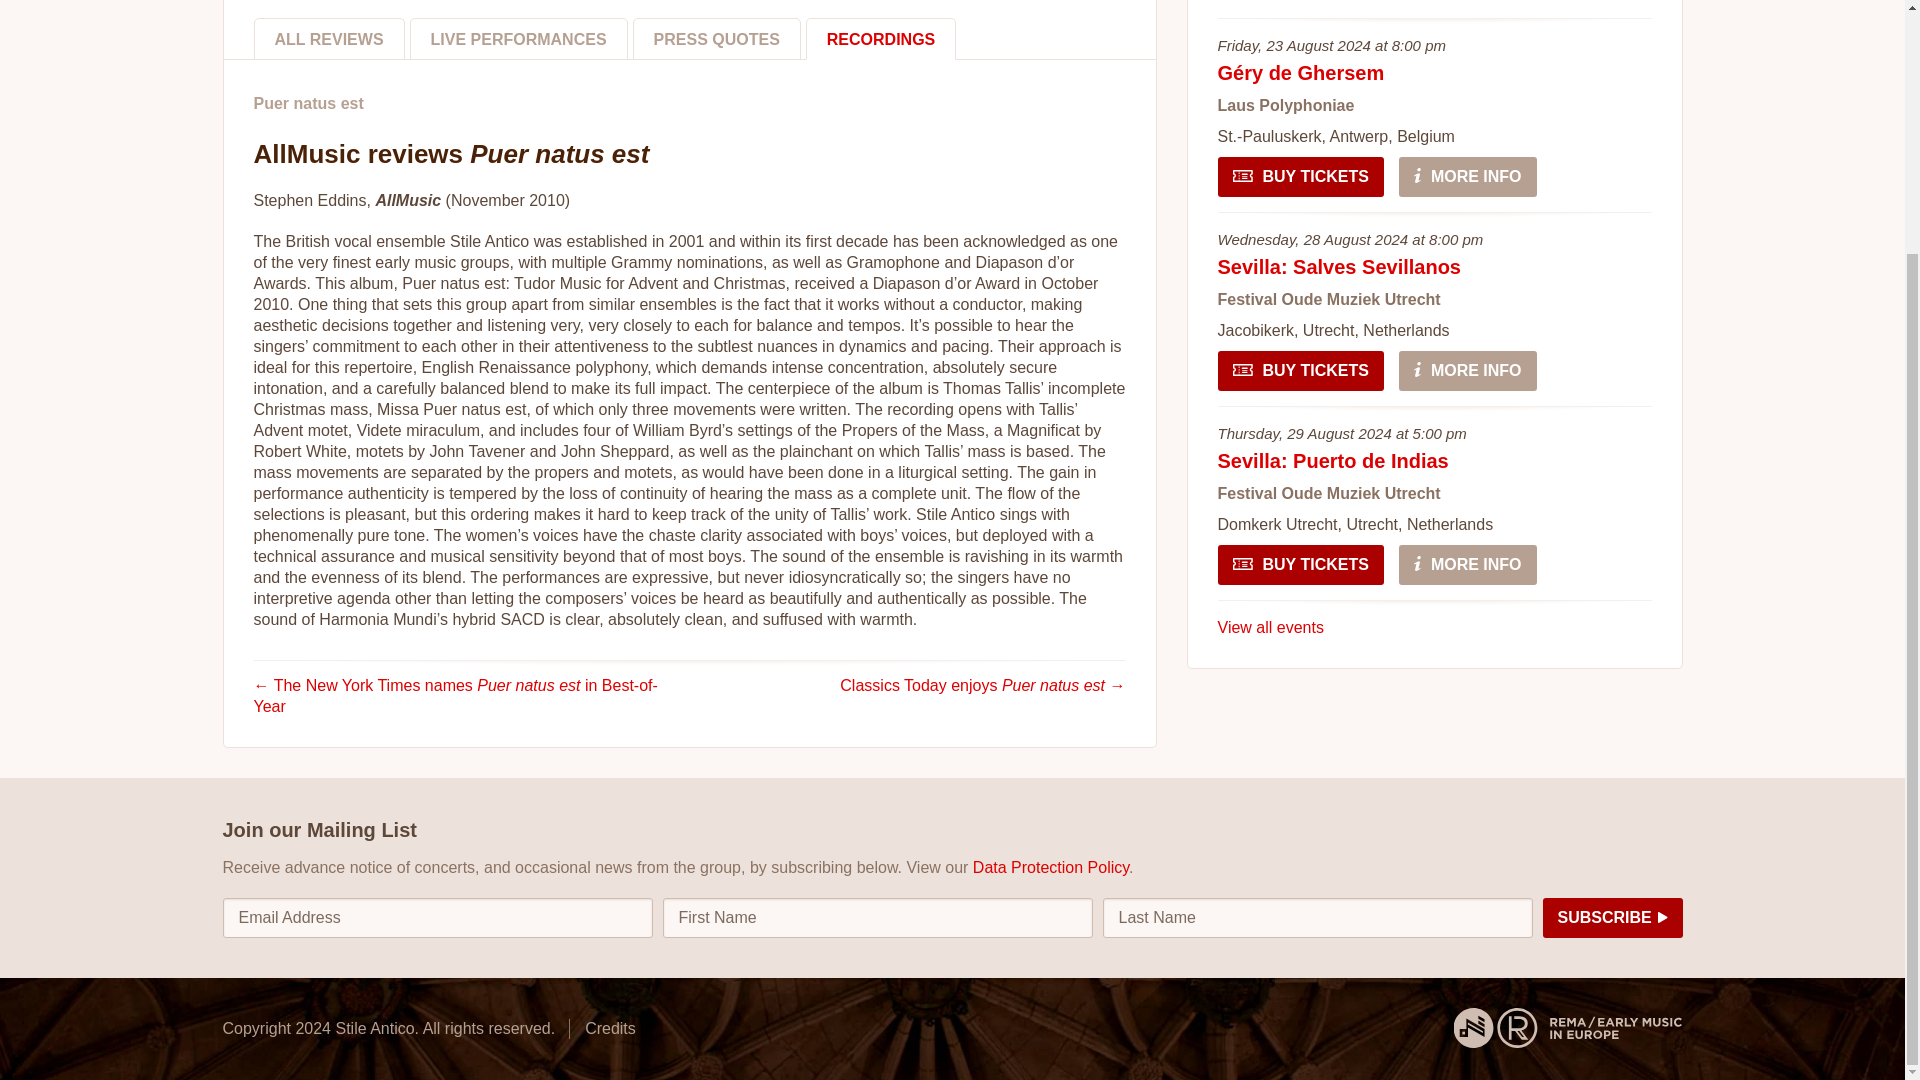  What do you see at coordinates (437, 918) in the screenshot?
I see `Email Address` at bounding box center [437, 918].